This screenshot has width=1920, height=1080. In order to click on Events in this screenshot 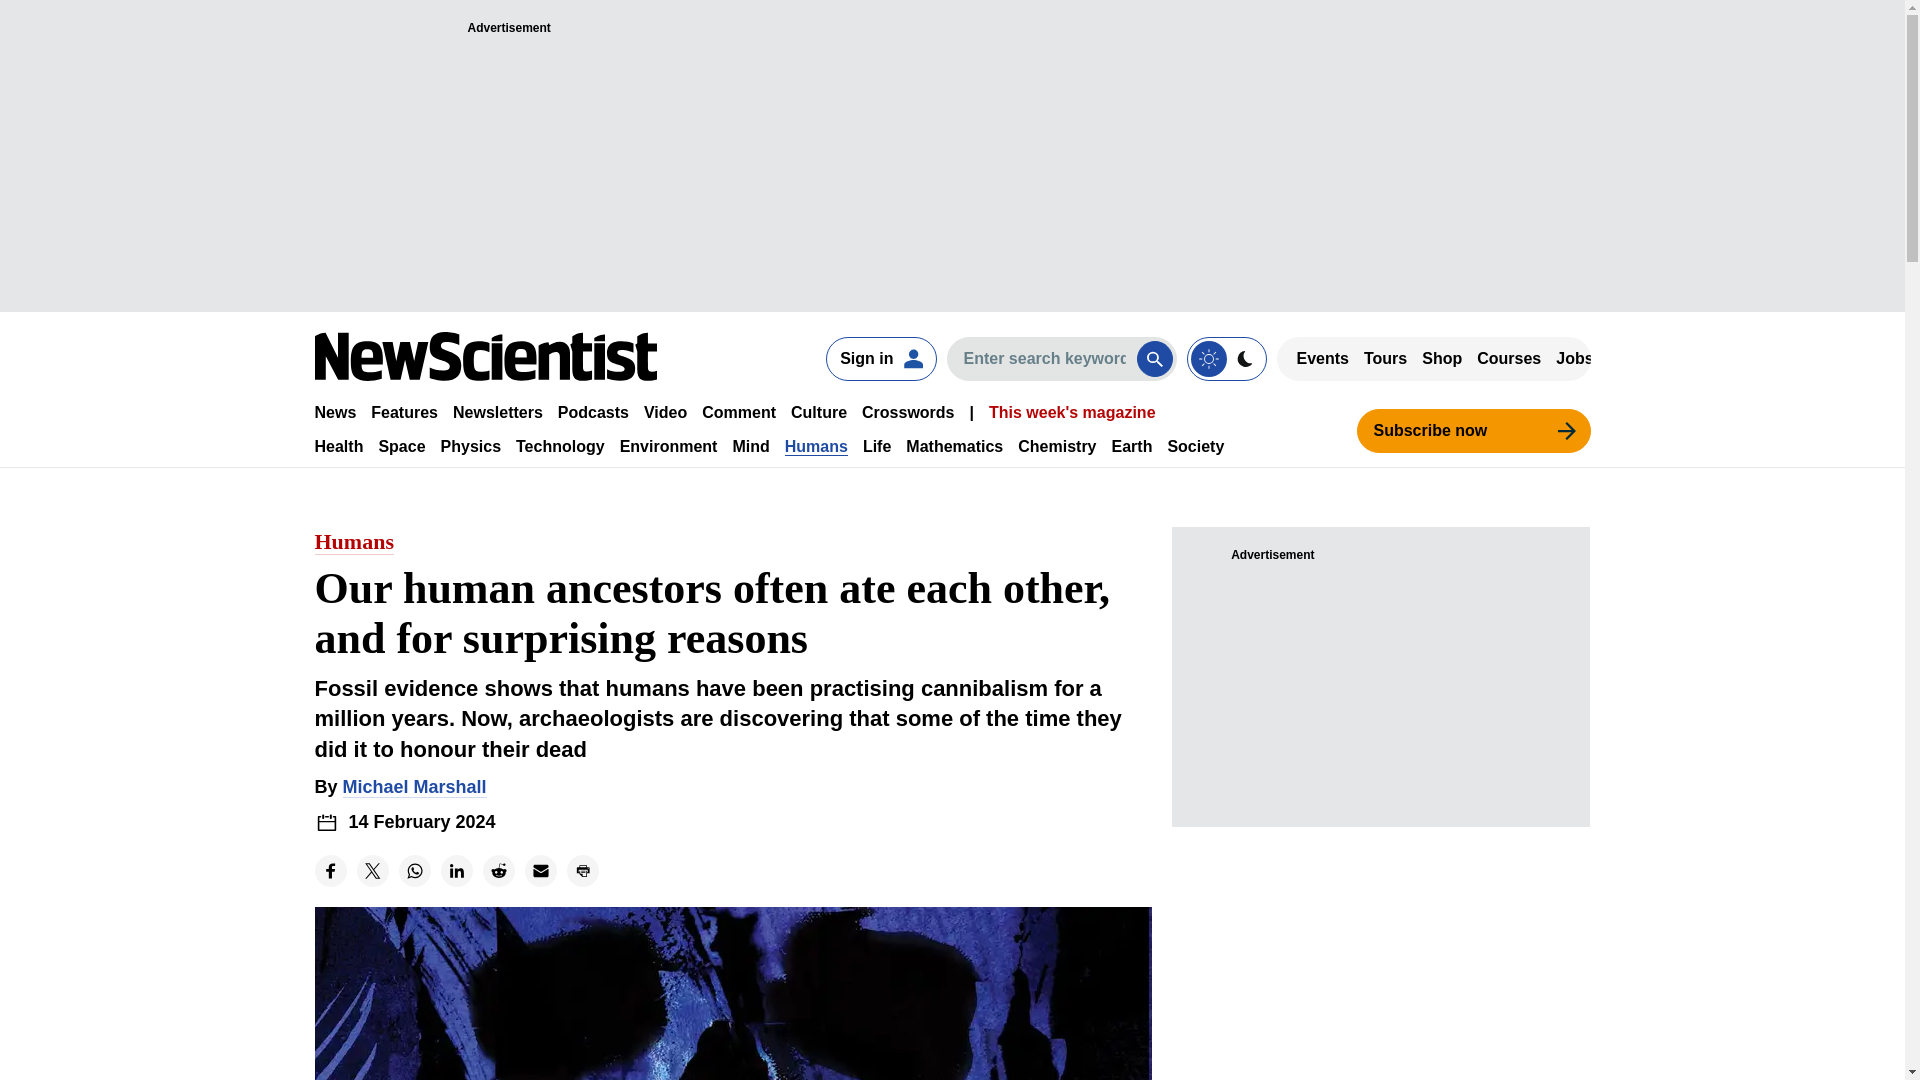, I will do `click(1322, 358)`.